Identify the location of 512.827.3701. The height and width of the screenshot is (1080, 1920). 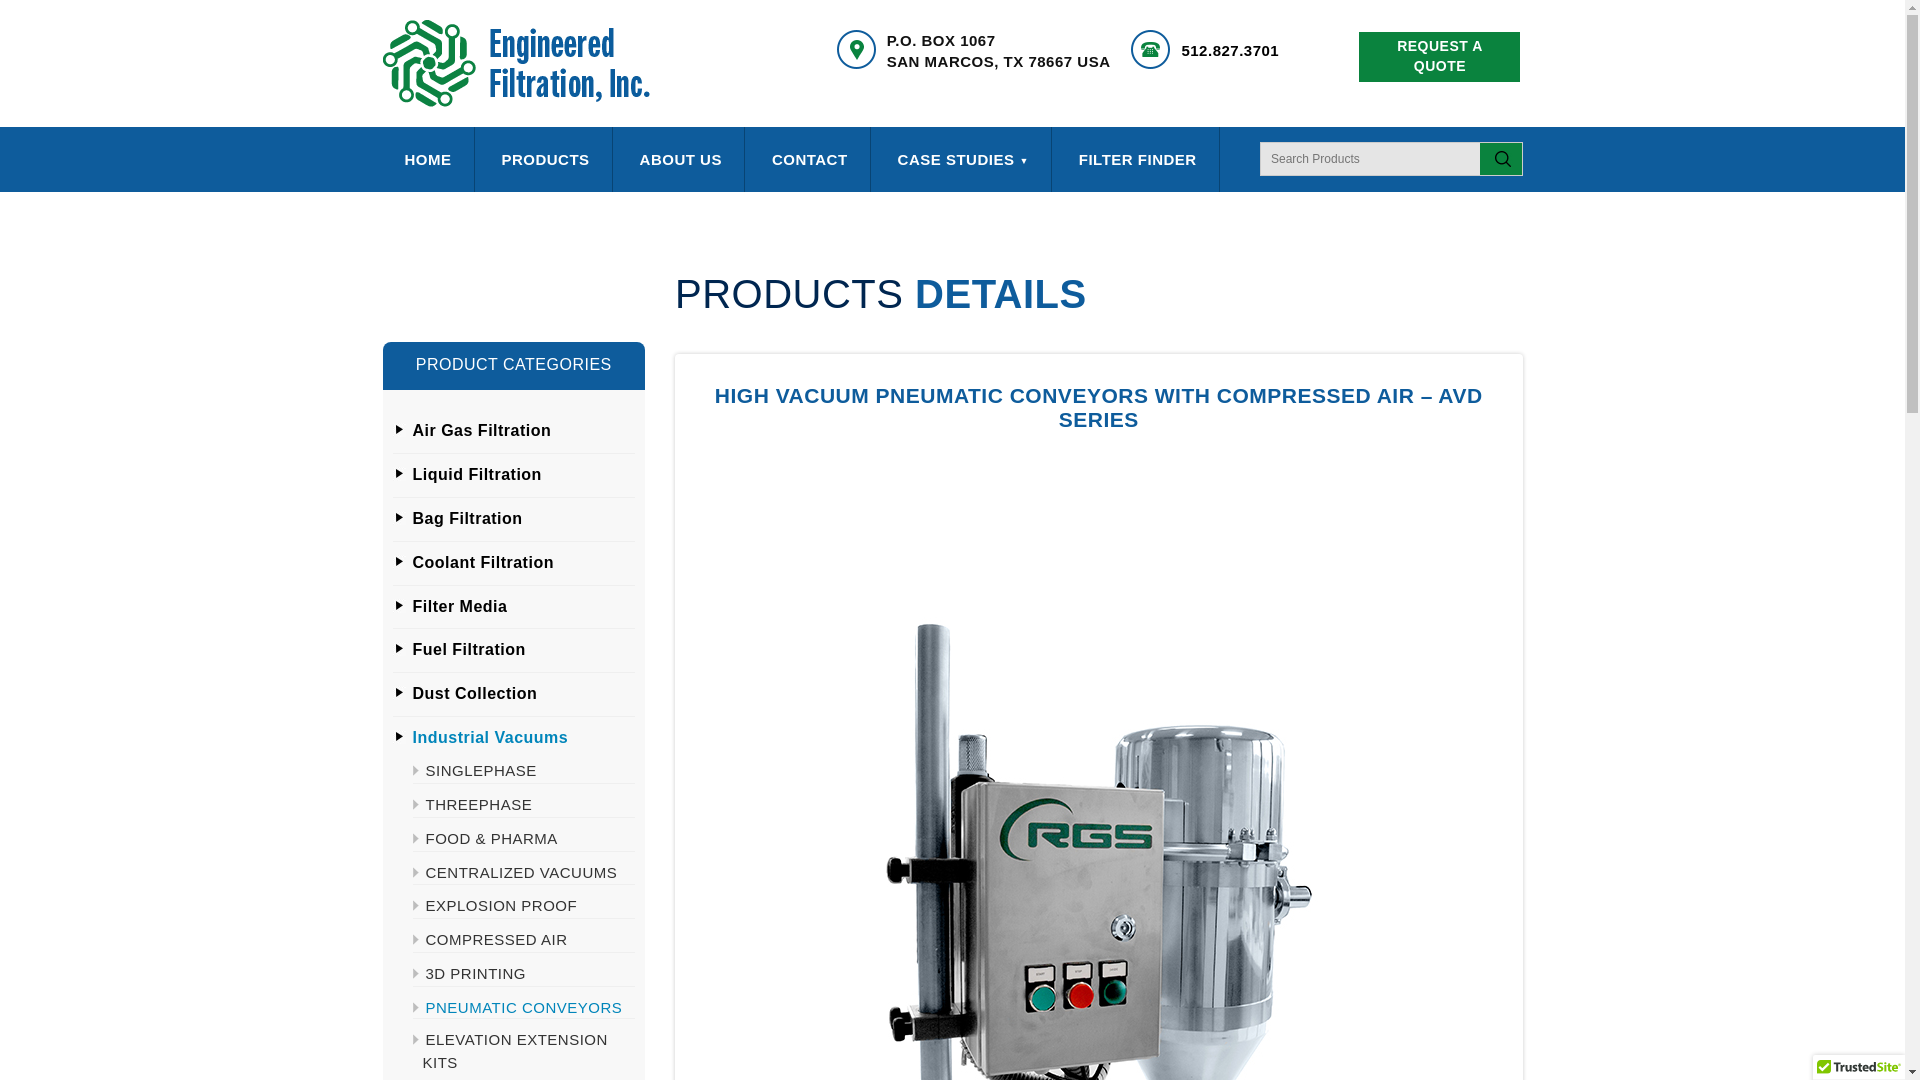
(1229, 50).